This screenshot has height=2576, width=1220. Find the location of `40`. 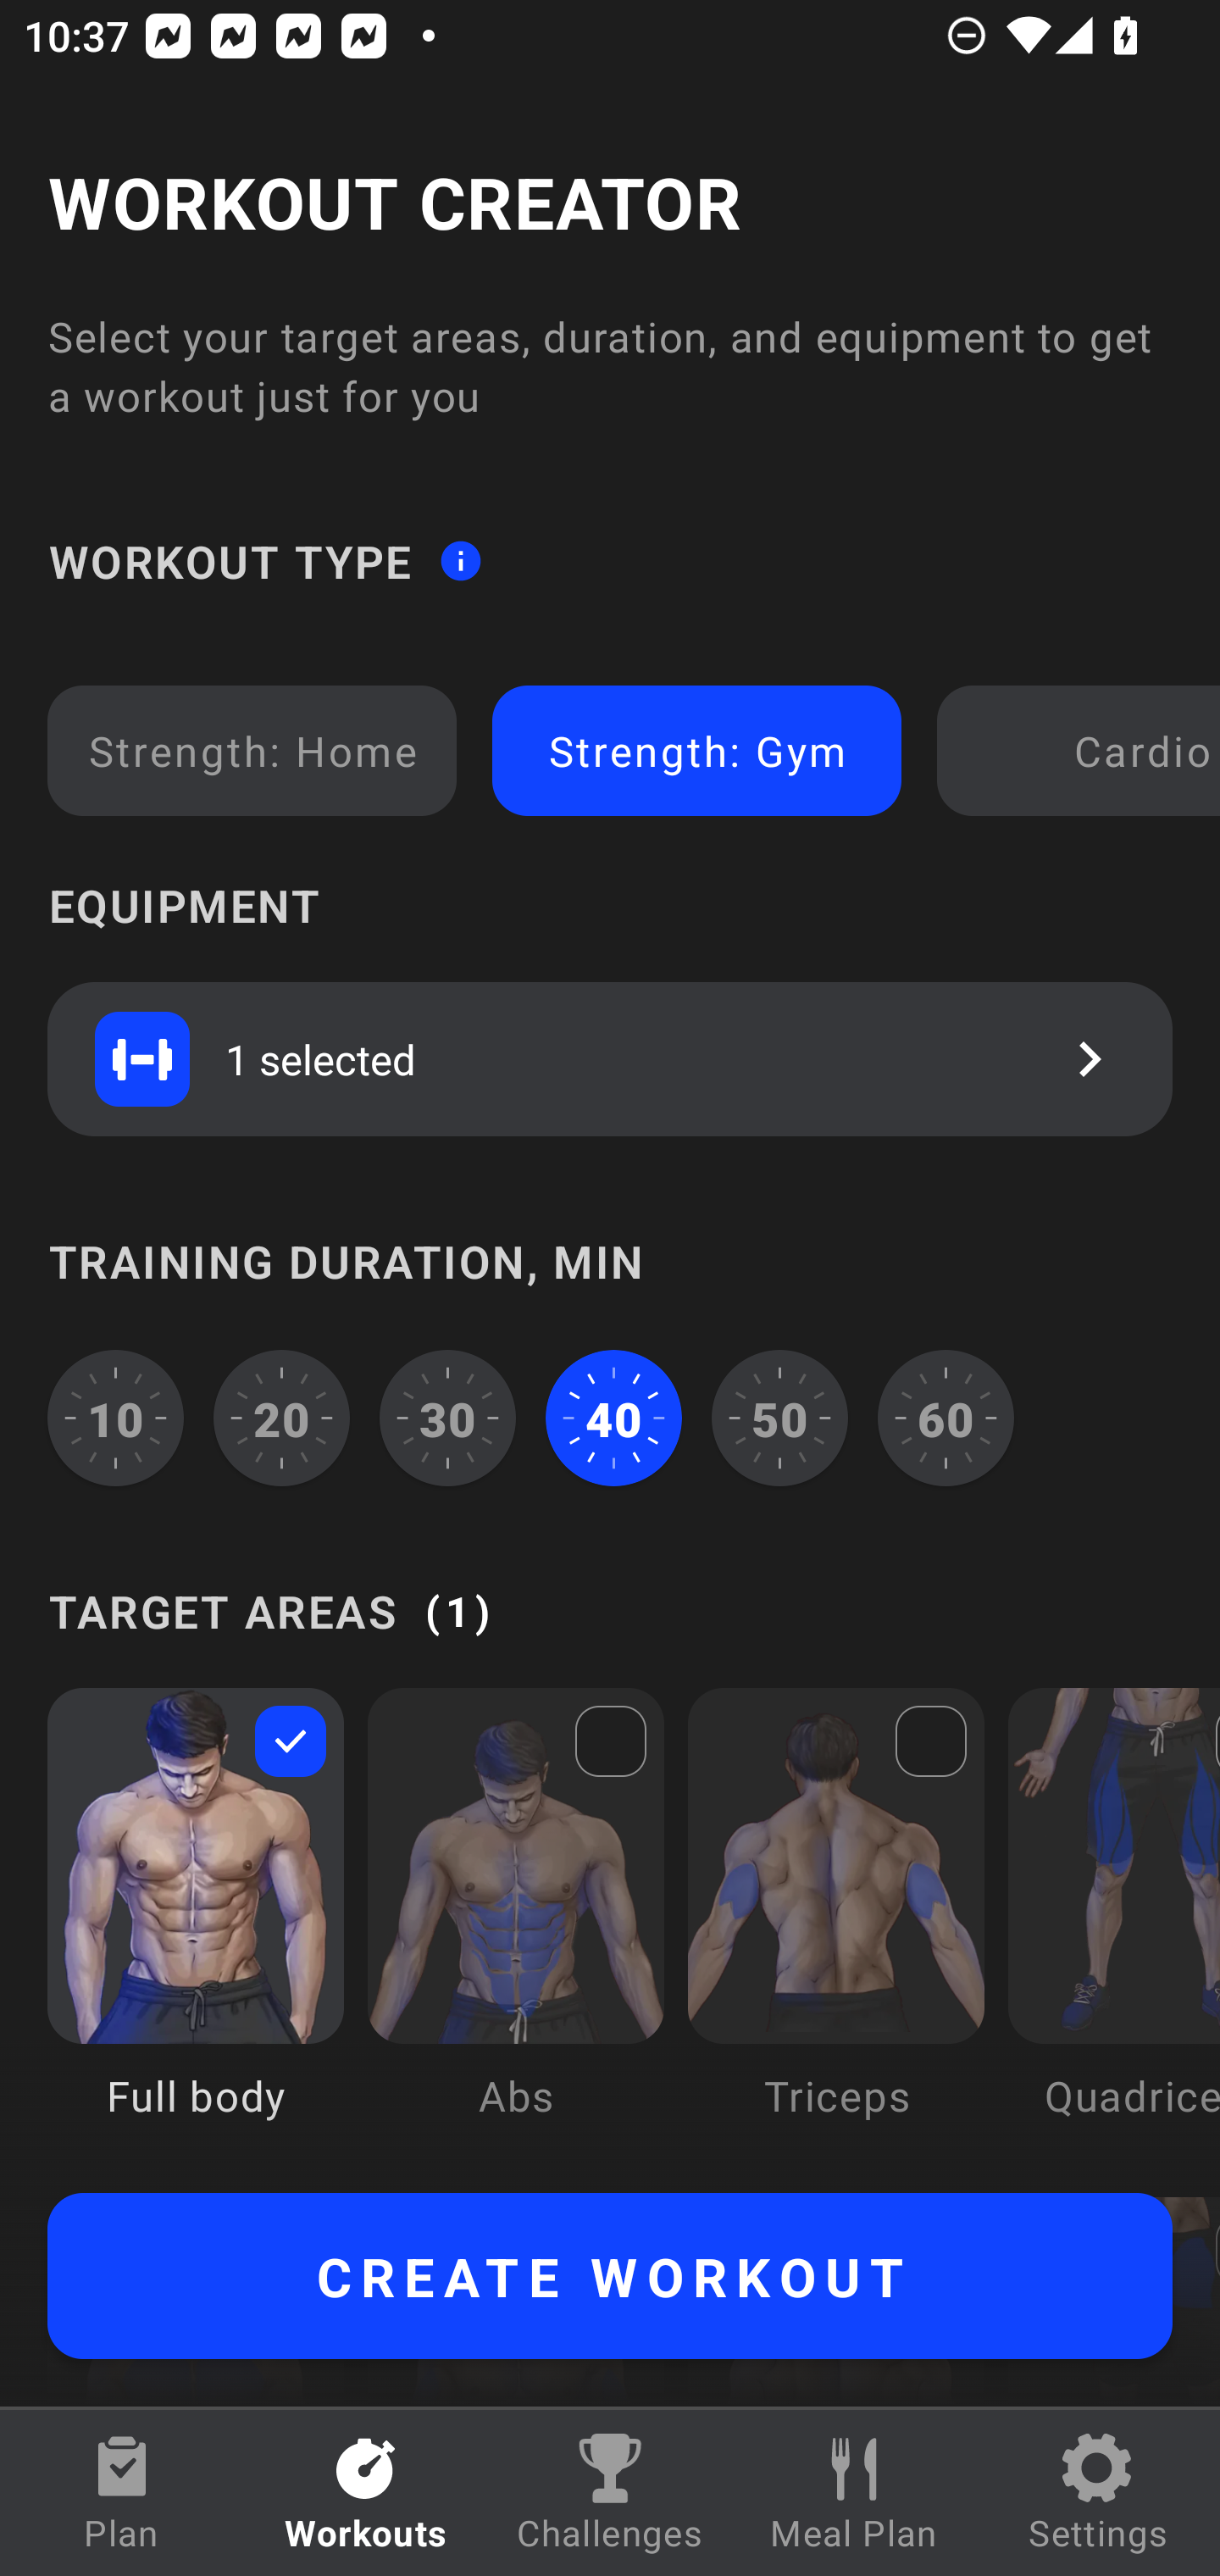

40 is located at coordinates (613, 1418).